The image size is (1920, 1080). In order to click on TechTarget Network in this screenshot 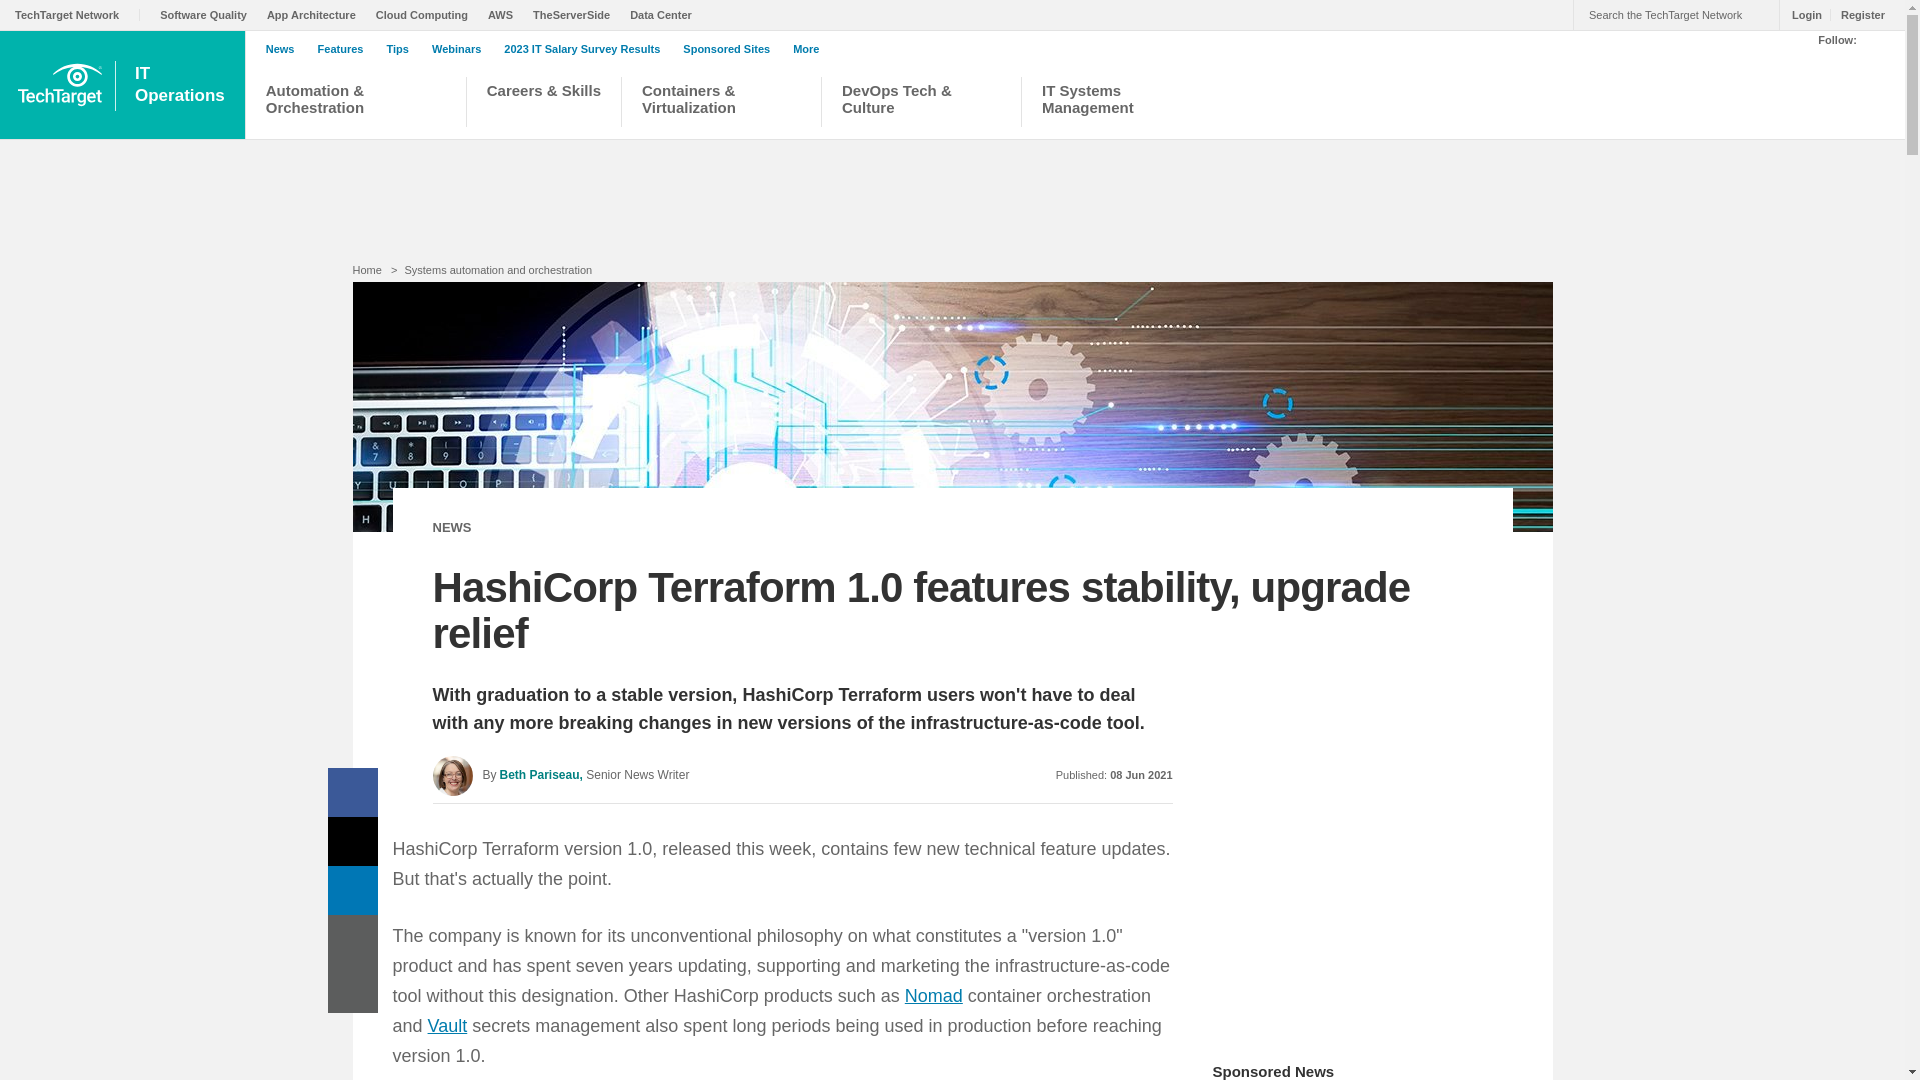, I will do `click(78, 14)`.